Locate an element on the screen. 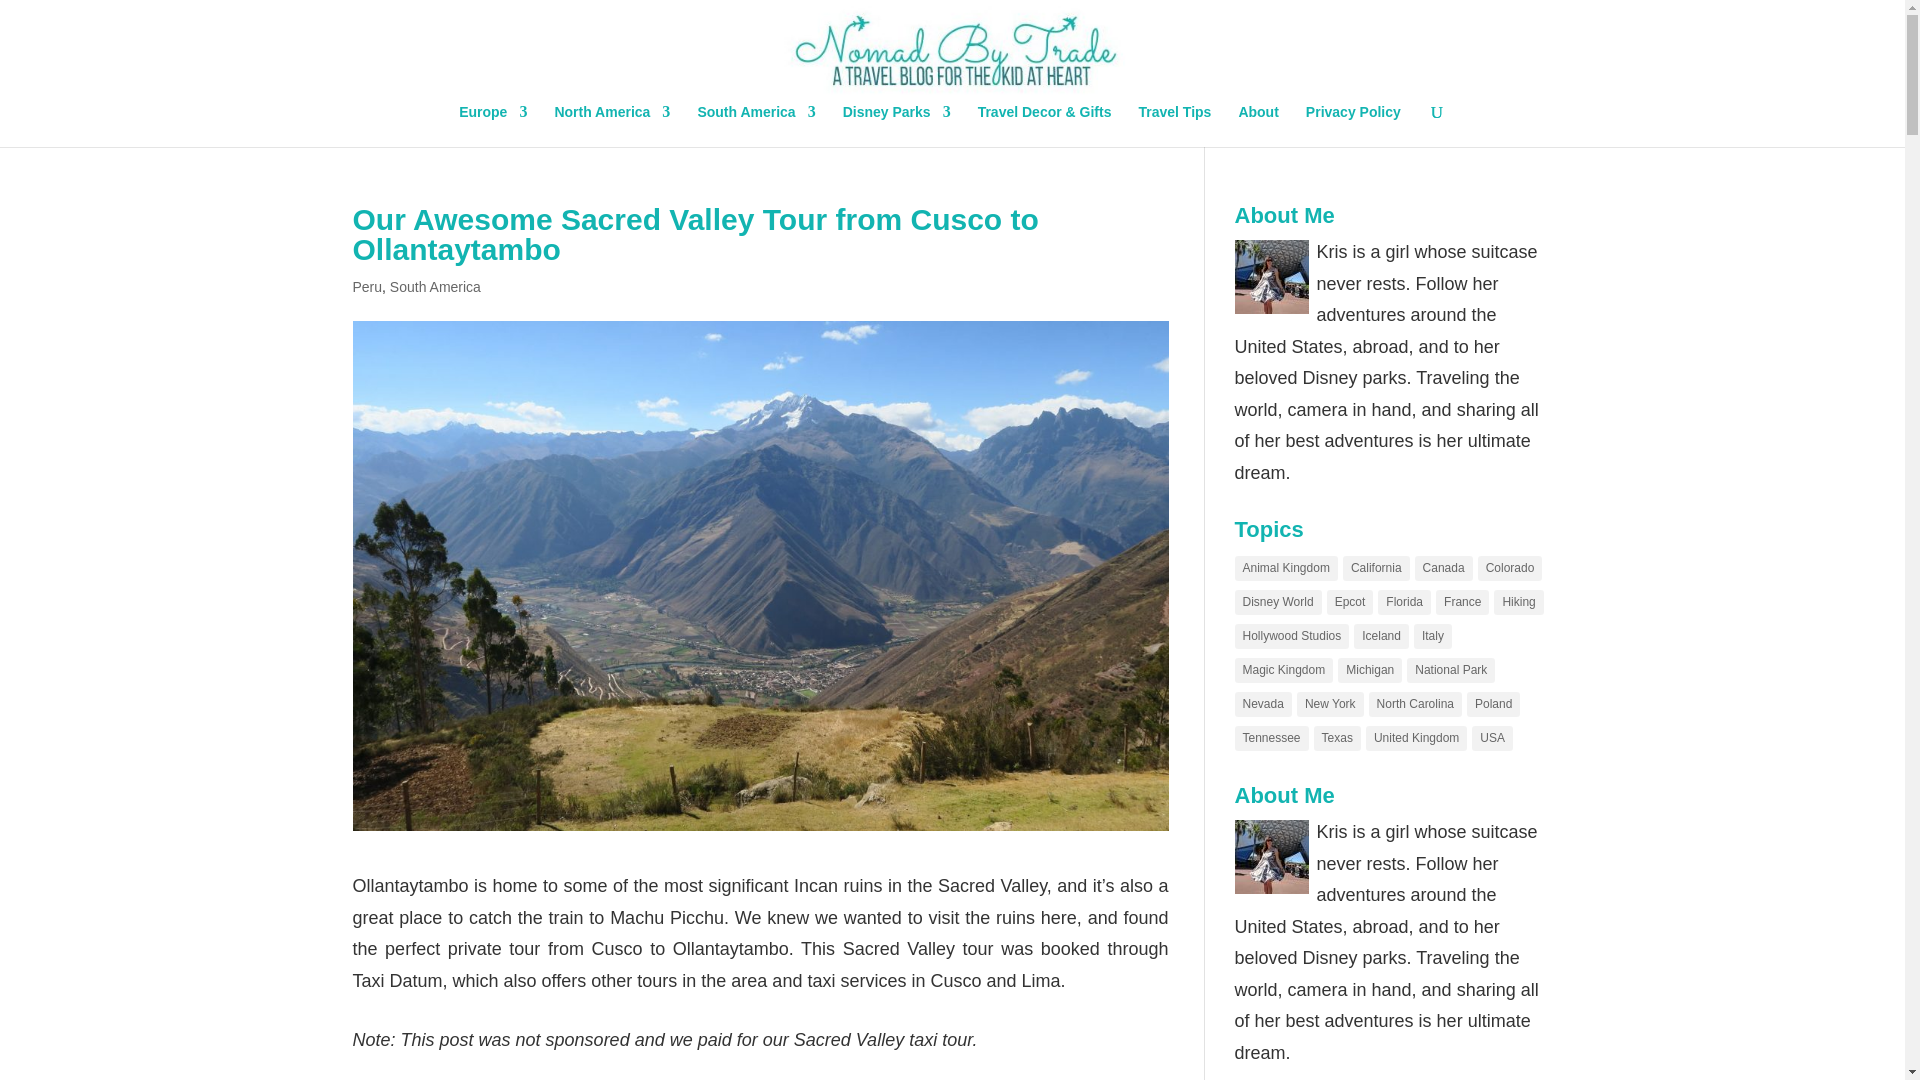 The image size is (1920, 1080). North America is located at coordinates (612, 125).